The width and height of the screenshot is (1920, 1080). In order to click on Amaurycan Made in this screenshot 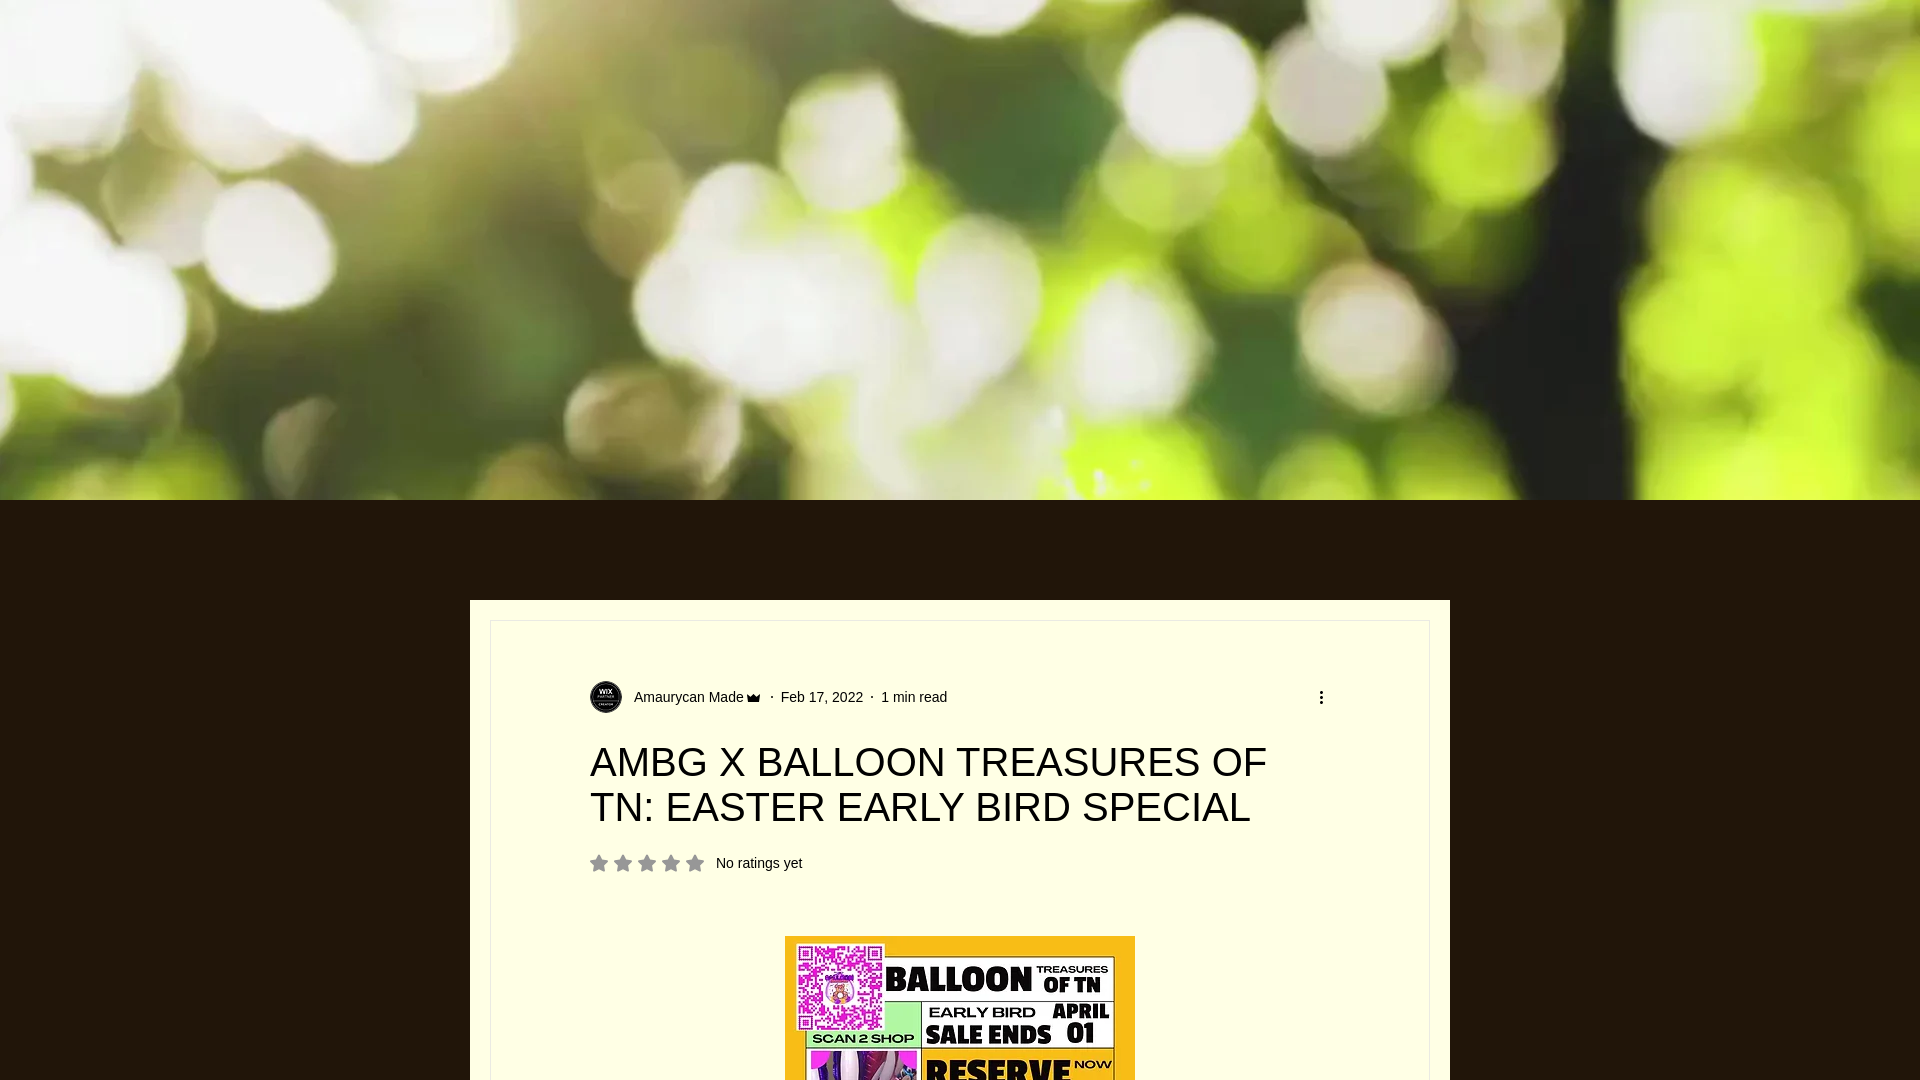, I will do `click(676, 696)`.